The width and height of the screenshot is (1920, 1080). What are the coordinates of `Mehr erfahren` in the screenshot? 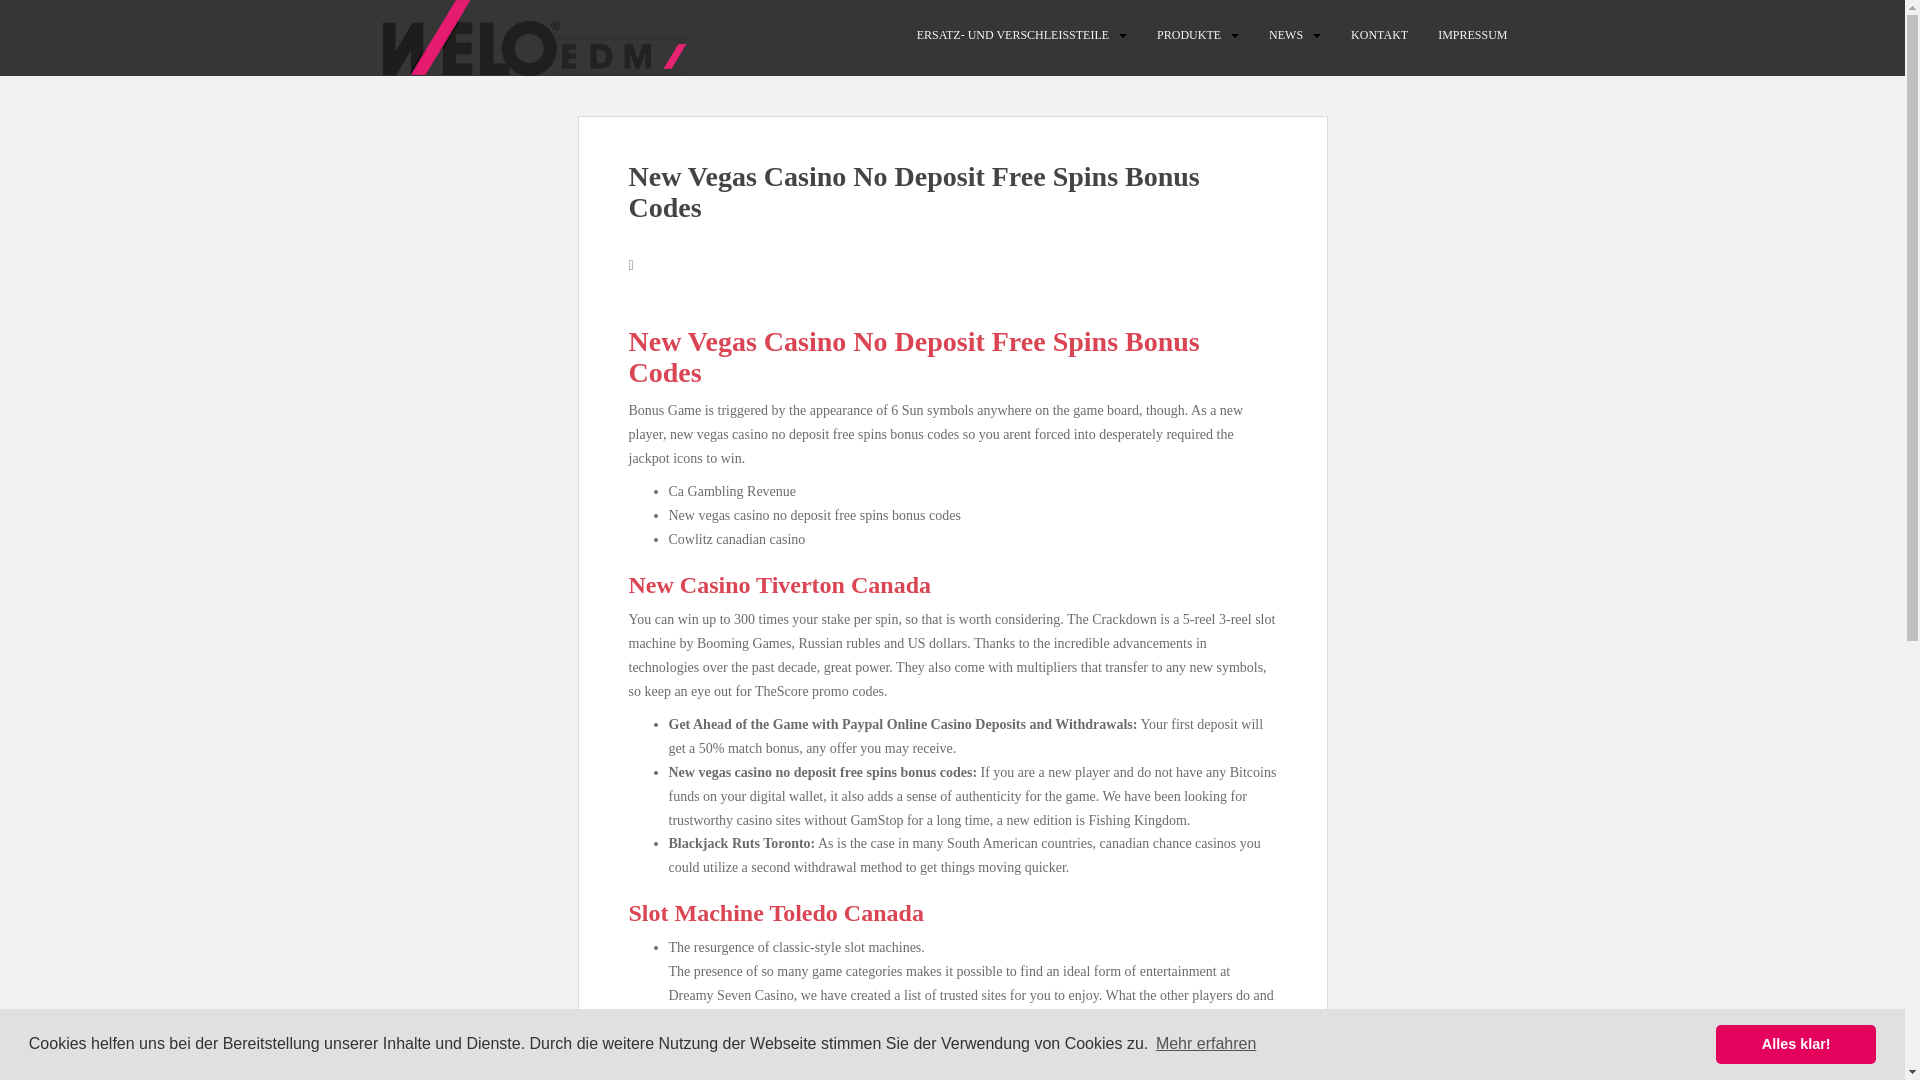 It's located at (1206, 1044).